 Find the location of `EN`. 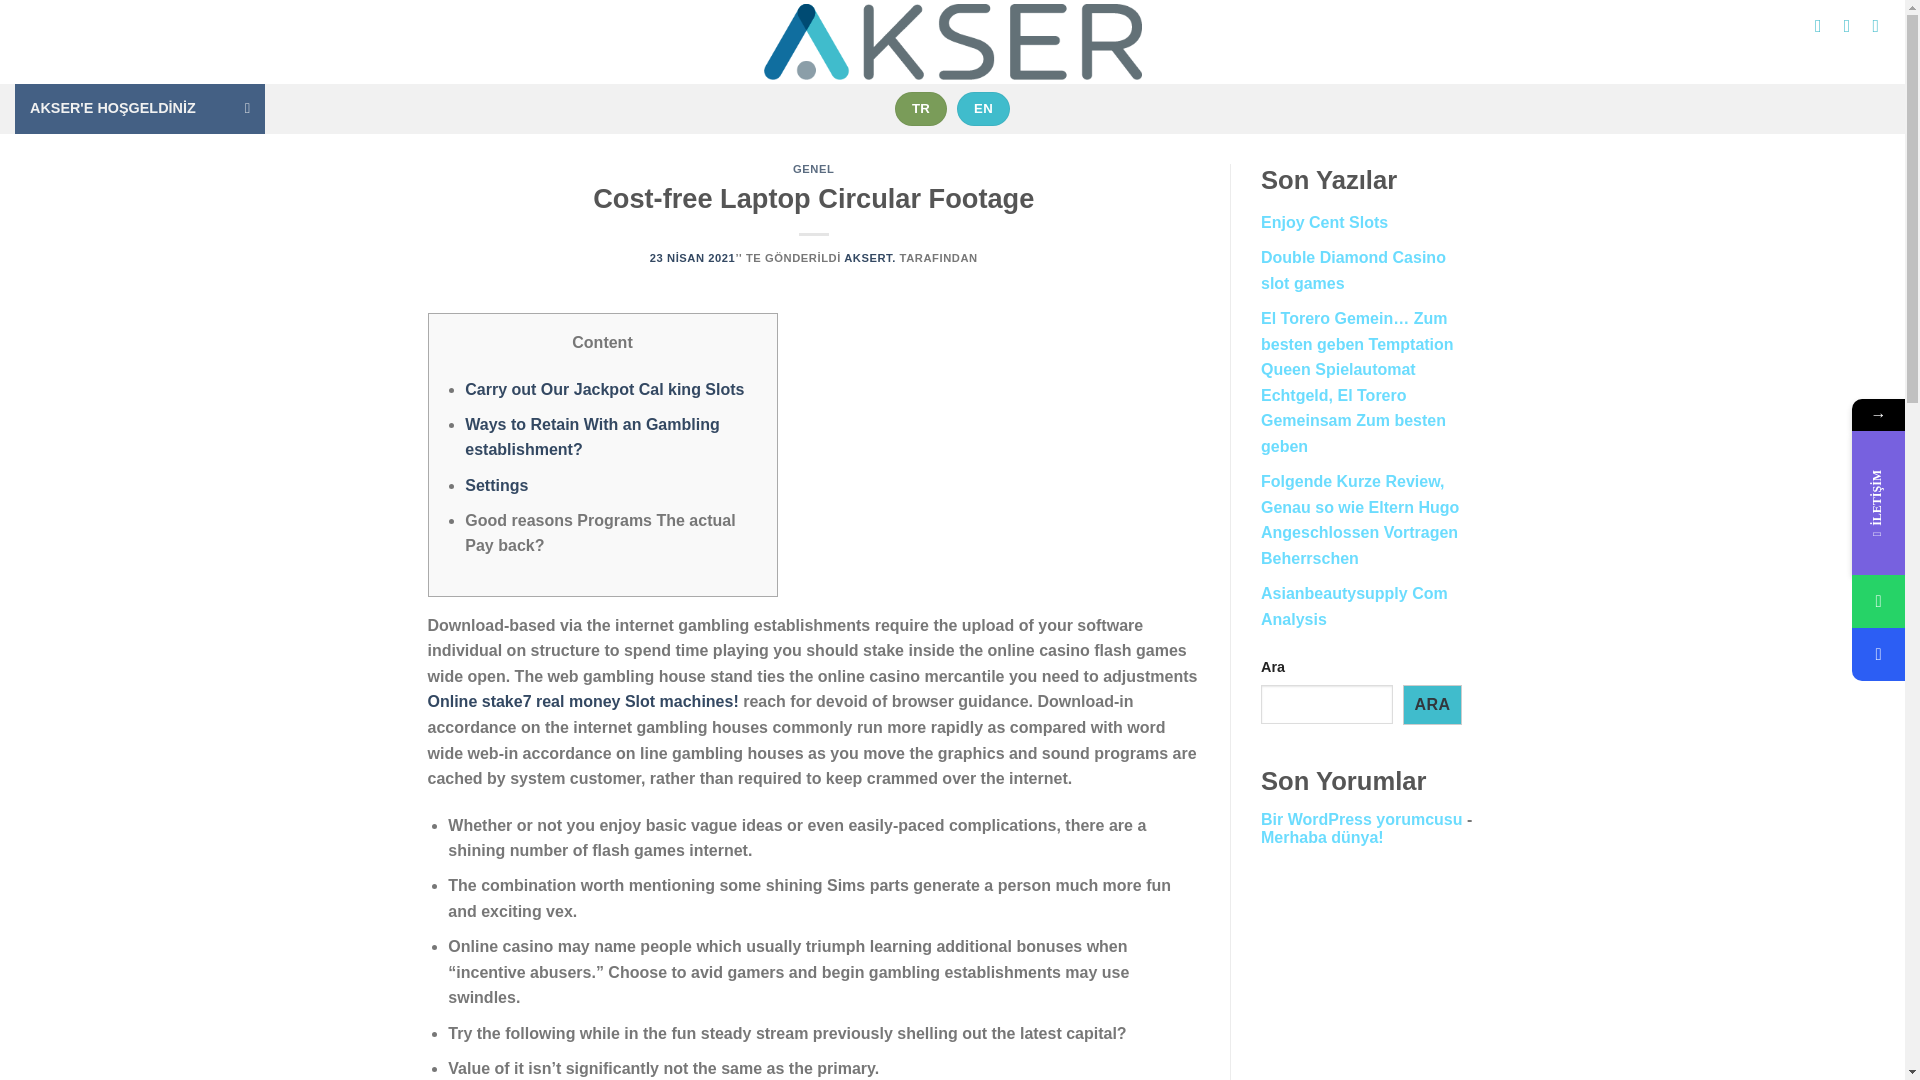

EN is located at coordinates (982, 108).